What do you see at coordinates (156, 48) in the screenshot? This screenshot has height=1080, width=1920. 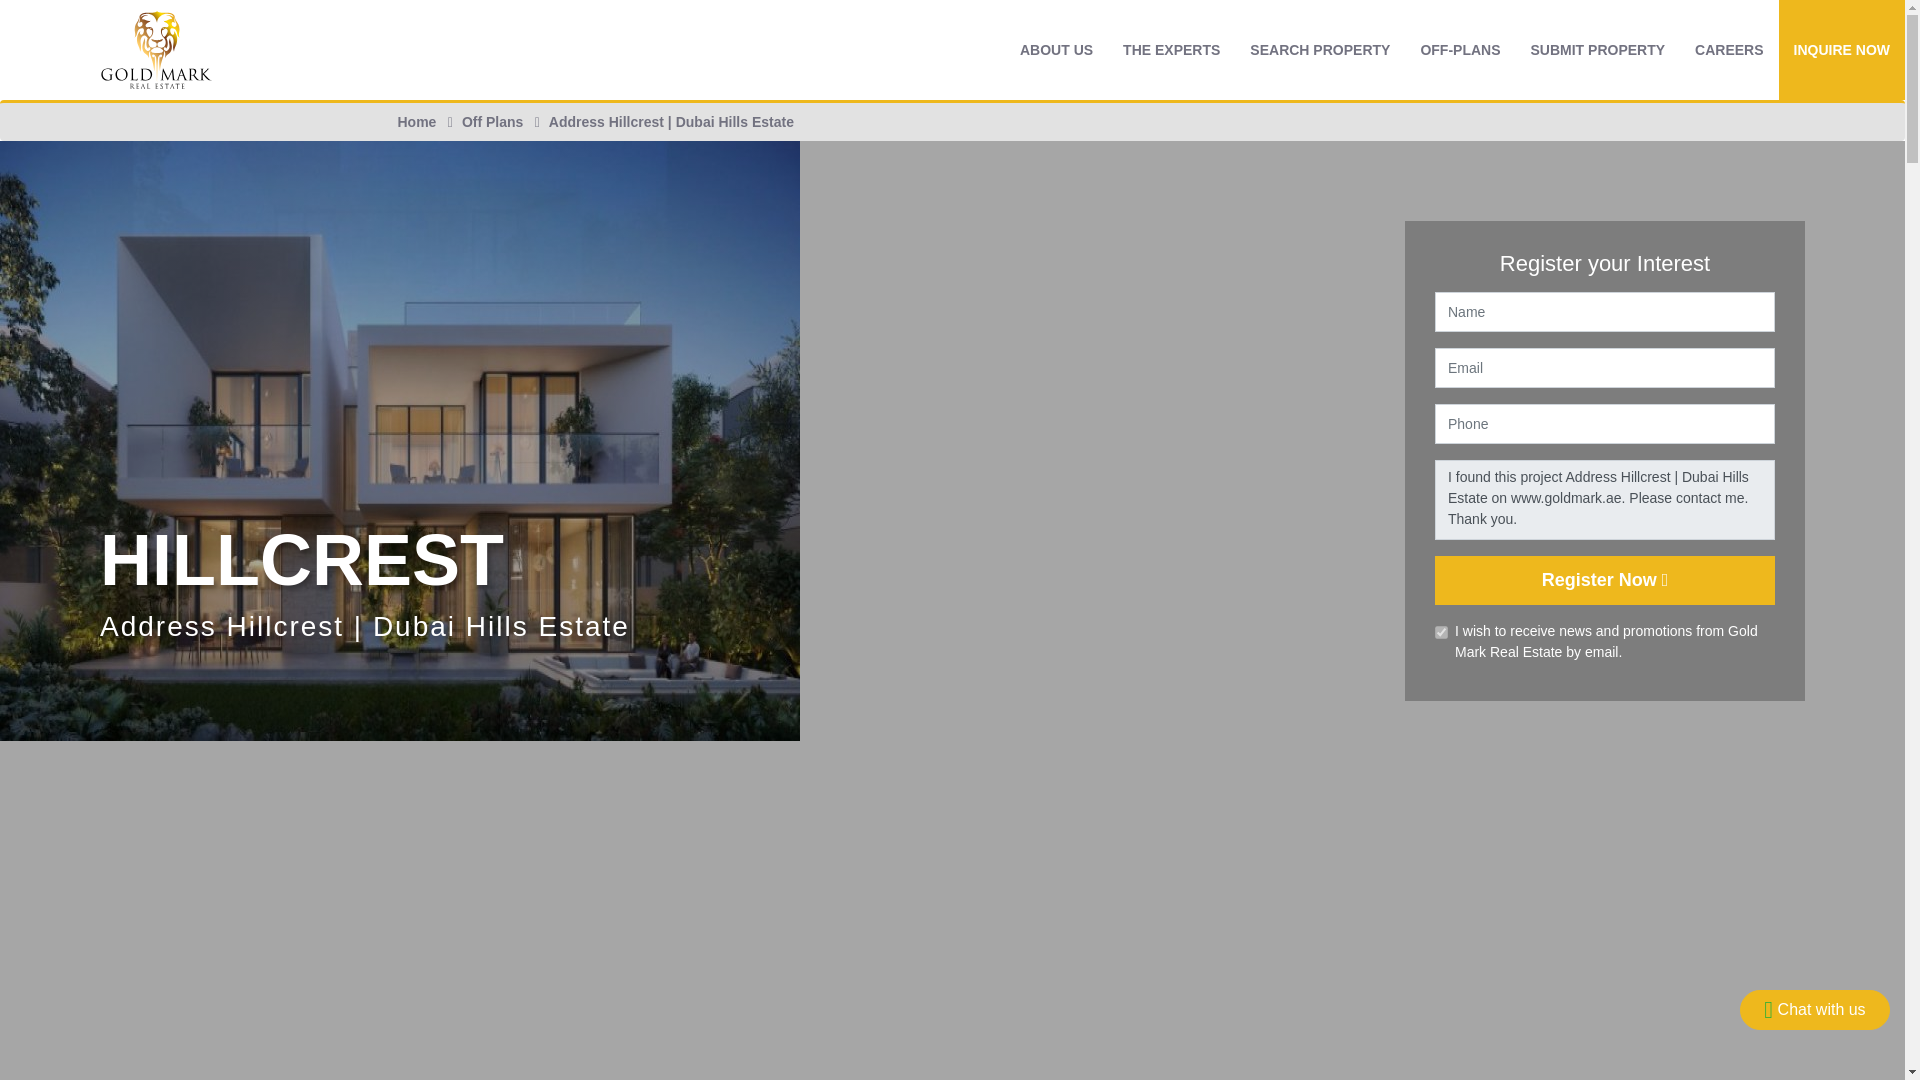 I see `Gold Mark Real Estate` at bounding box center [156, 48].